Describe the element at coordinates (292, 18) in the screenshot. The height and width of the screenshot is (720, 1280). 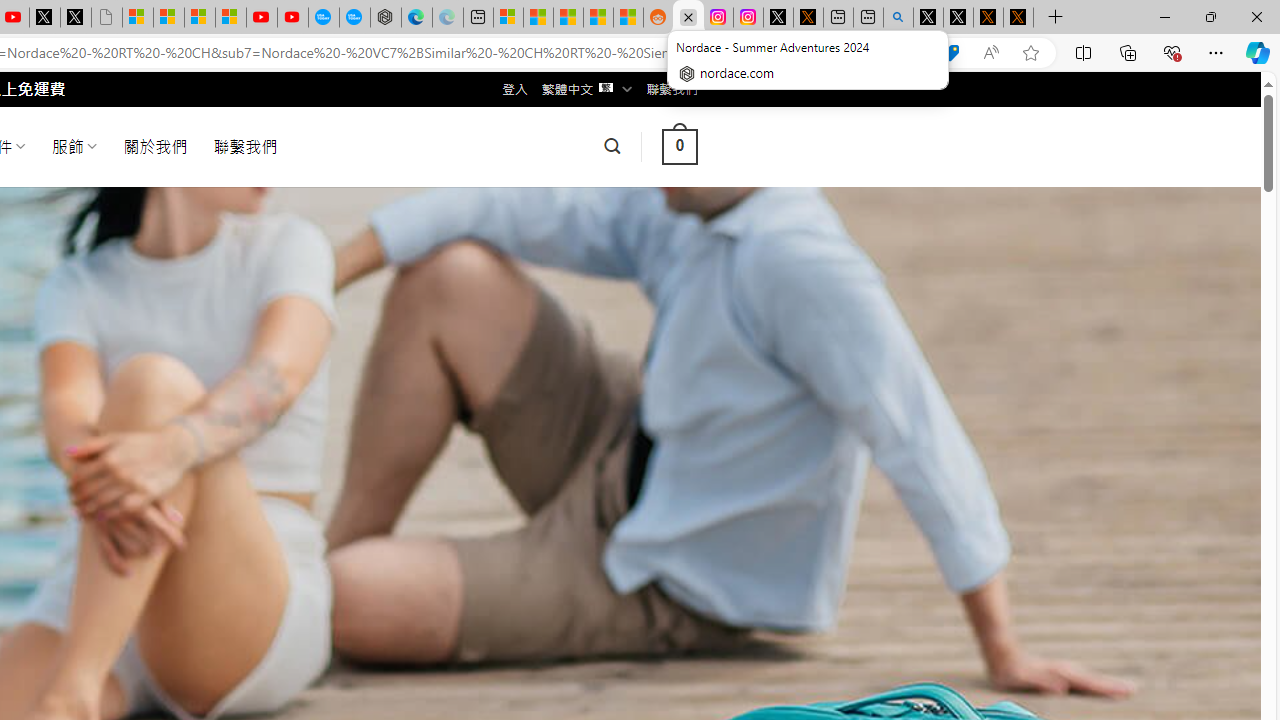
I see `YouTube Kids - An App Created for Kids to Explore Content` at that location.